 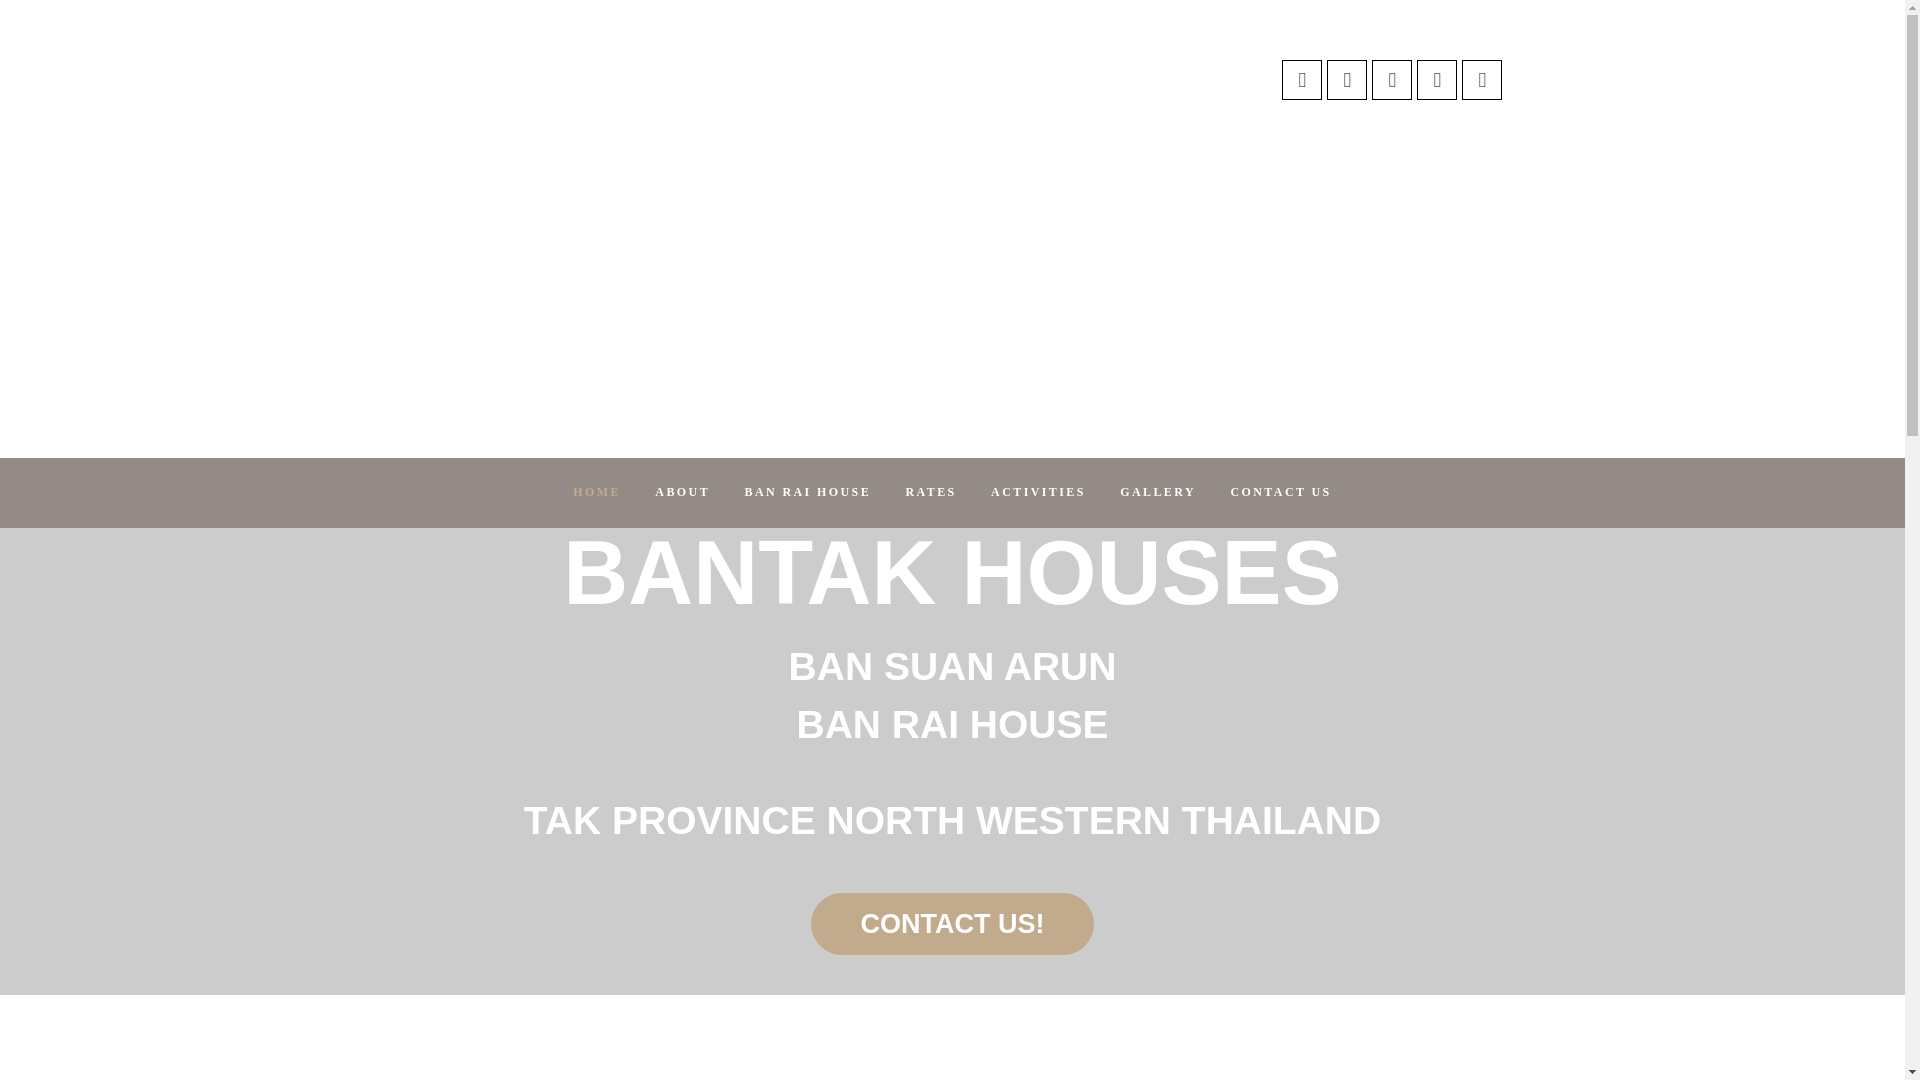 I want to click on CONTACT US!, so click(x=952, y=924).